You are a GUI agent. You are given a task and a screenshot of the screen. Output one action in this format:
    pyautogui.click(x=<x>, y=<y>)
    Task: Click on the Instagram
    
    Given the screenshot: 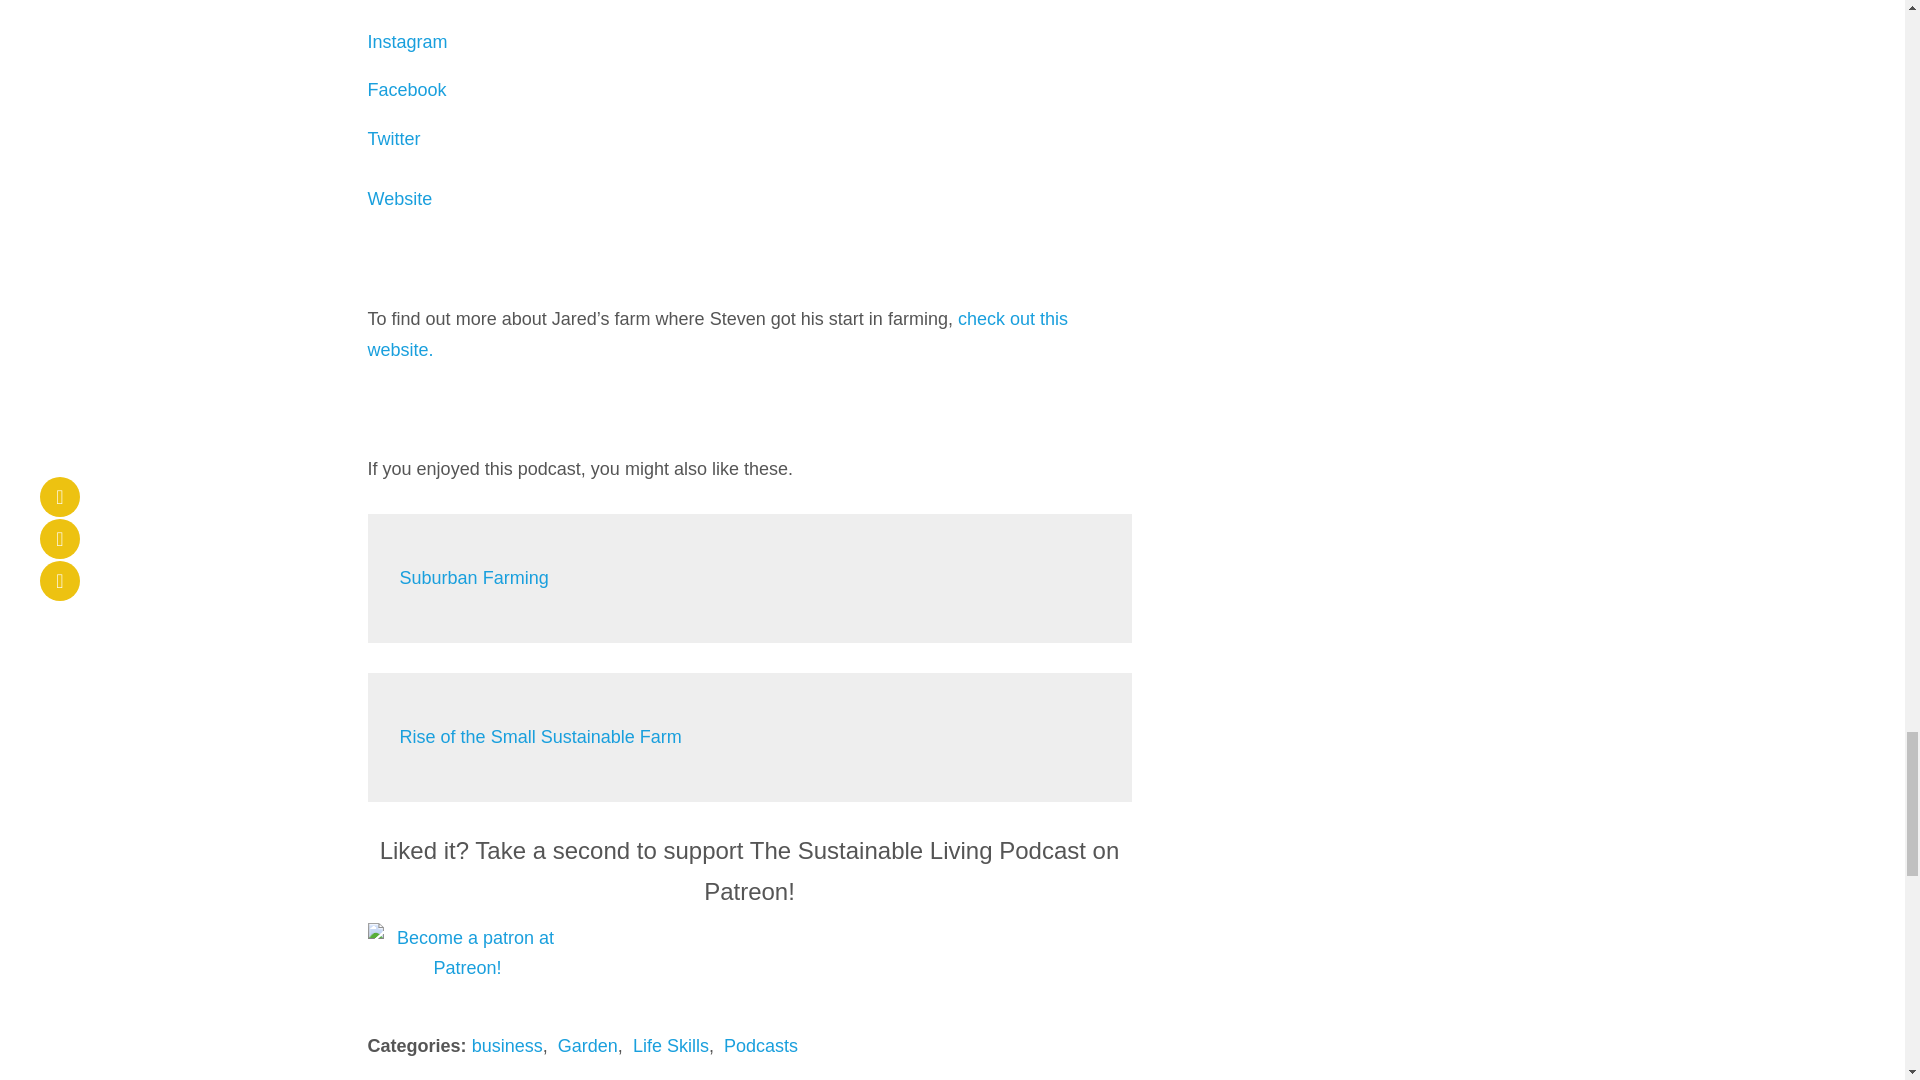 What is the action you would take?
    pyautogui.click(x=408, y=42)
    